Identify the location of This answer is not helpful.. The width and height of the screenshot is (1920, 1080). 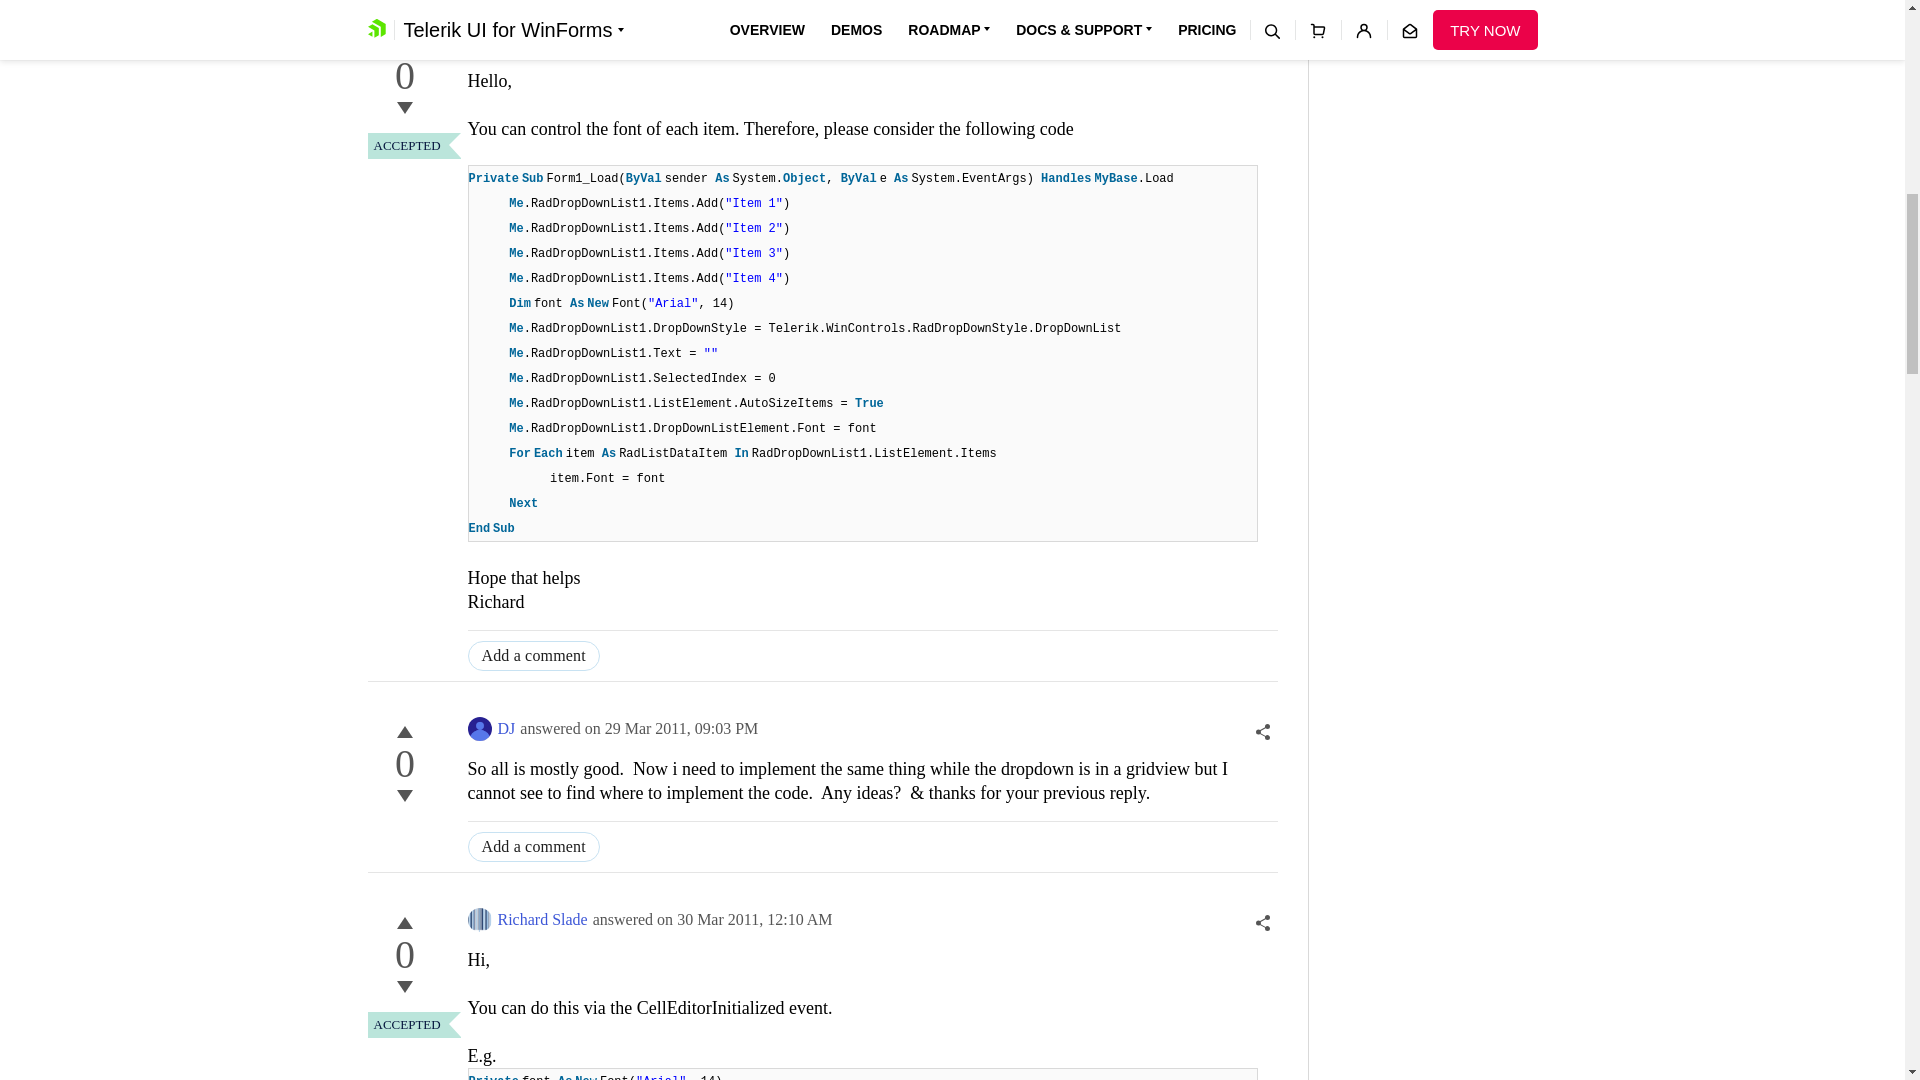
(404, 108).